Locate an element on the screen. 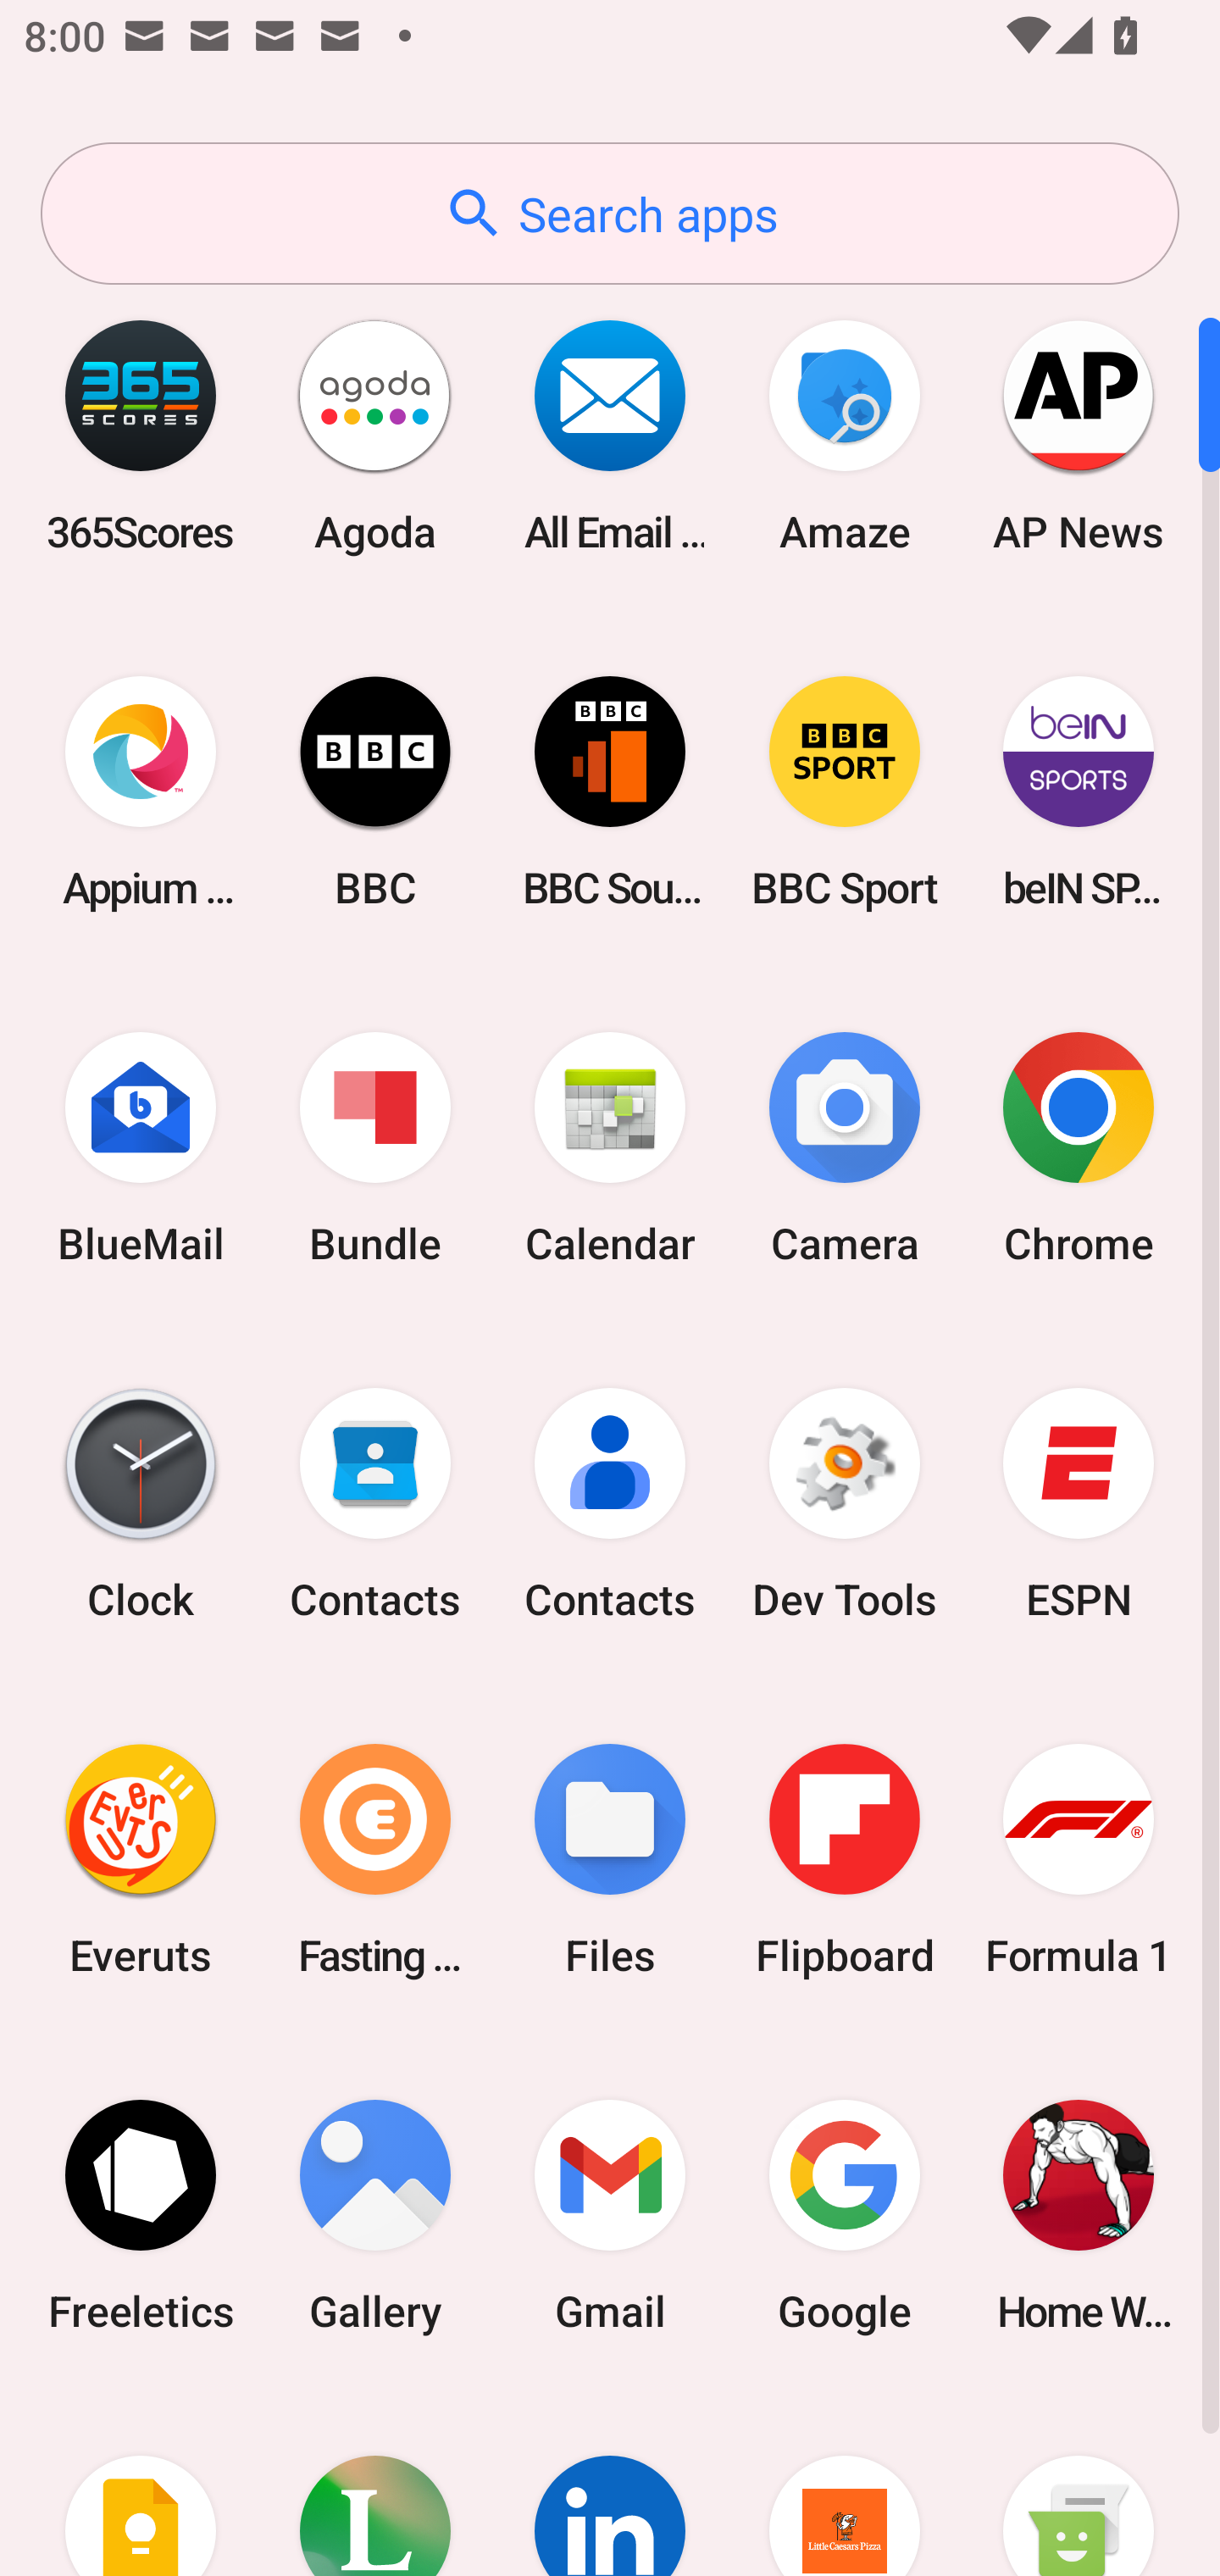 This screenshot has height=2576, width=1220. Google is located at coordinates (844, 2215).